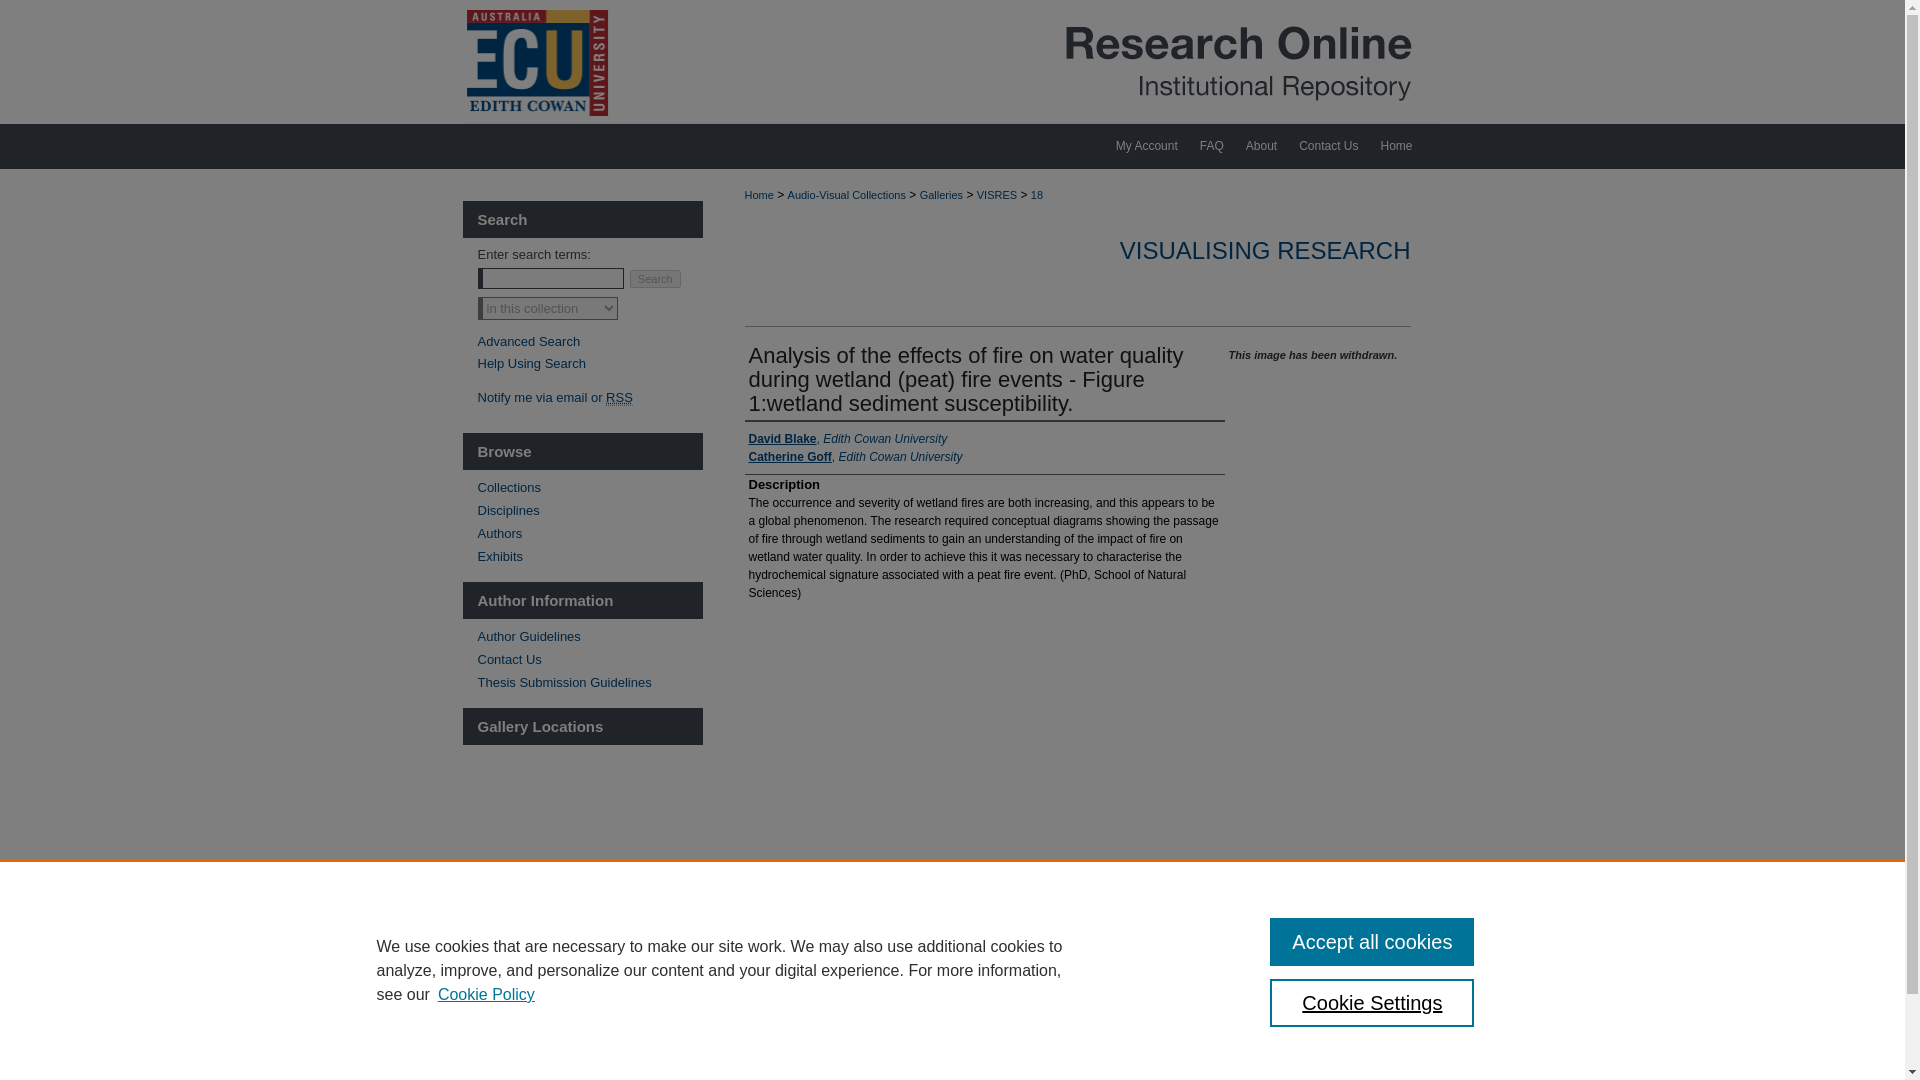 The image size is (1920, 1080). I want to click on Search, so click(655, 279).